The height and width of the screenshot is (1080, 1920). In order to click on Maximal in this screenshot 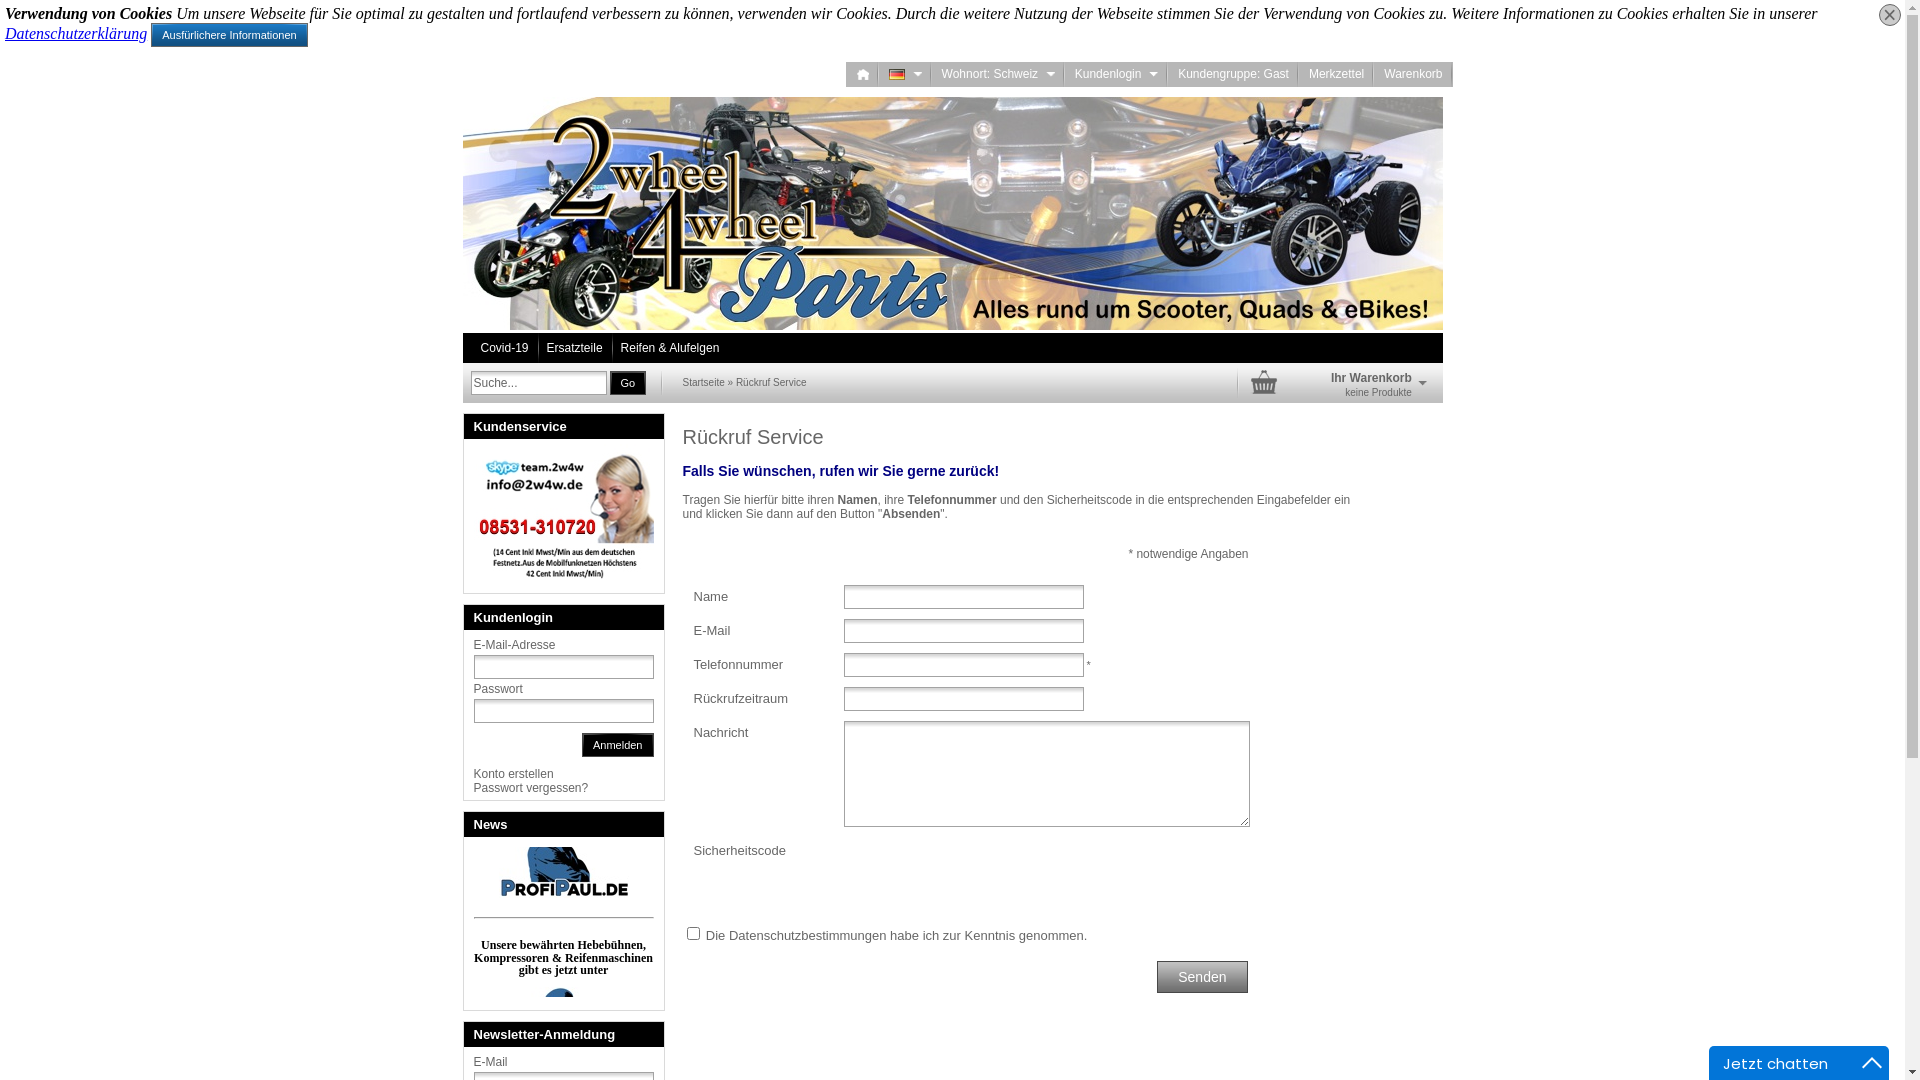, I will do `click(1872, 1063)`.